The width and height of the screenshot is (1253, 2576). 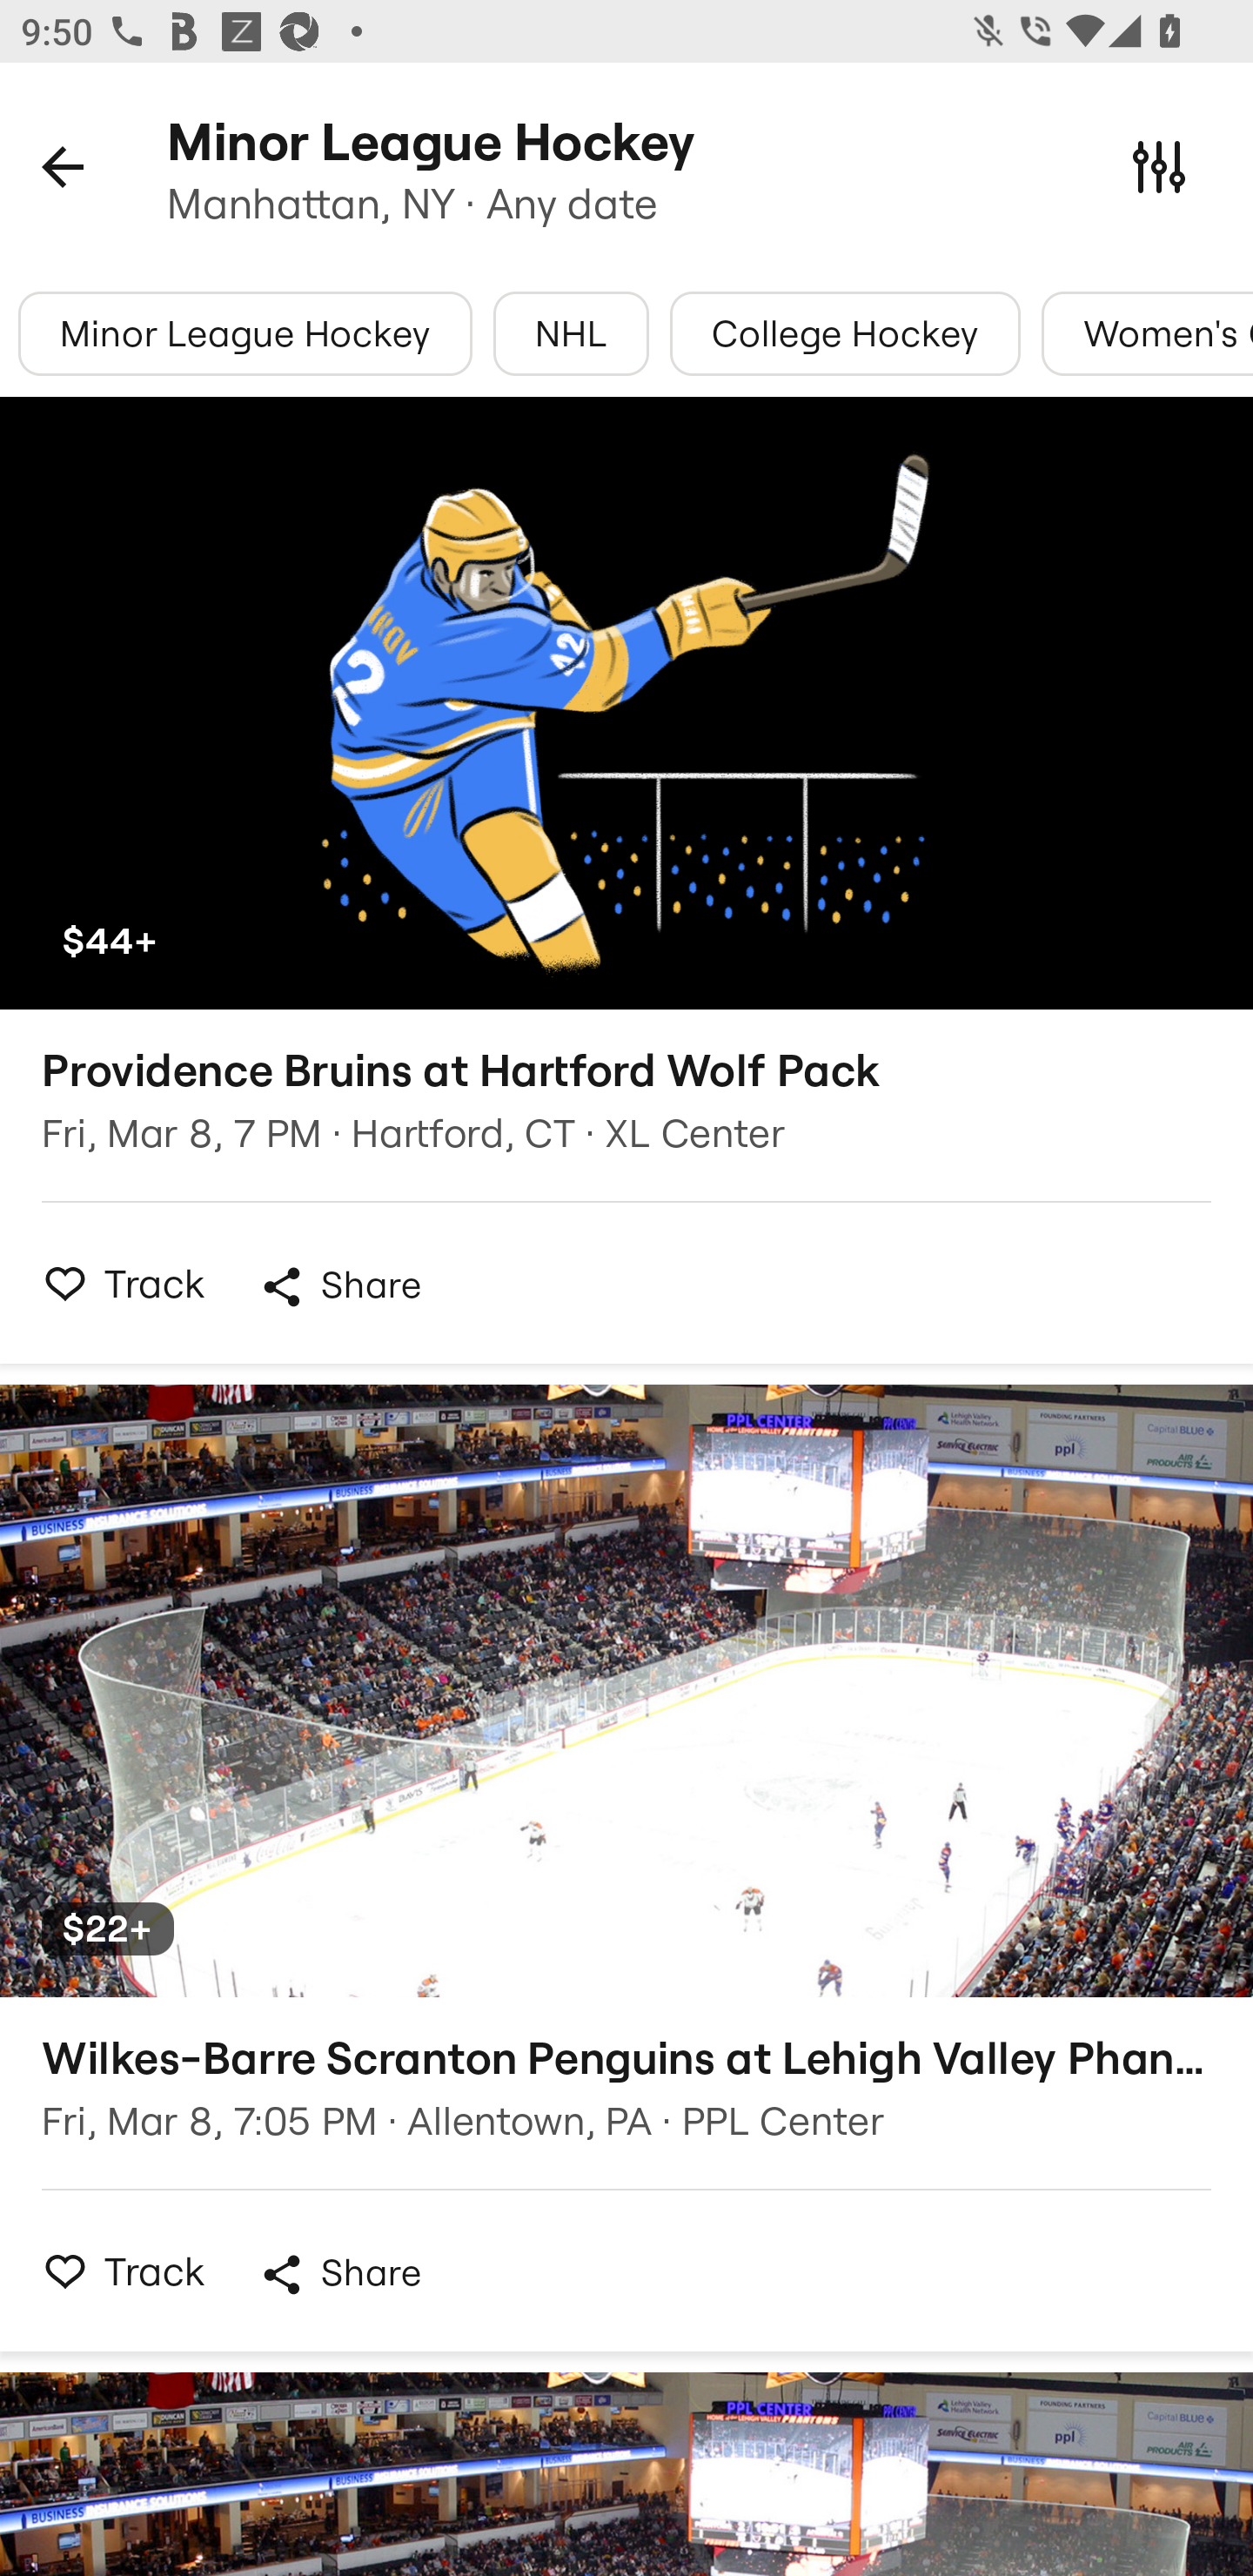 What do you see at coordinates (63, 165) in the screenshot?
I see `Back` at bounding box center [63, 165].